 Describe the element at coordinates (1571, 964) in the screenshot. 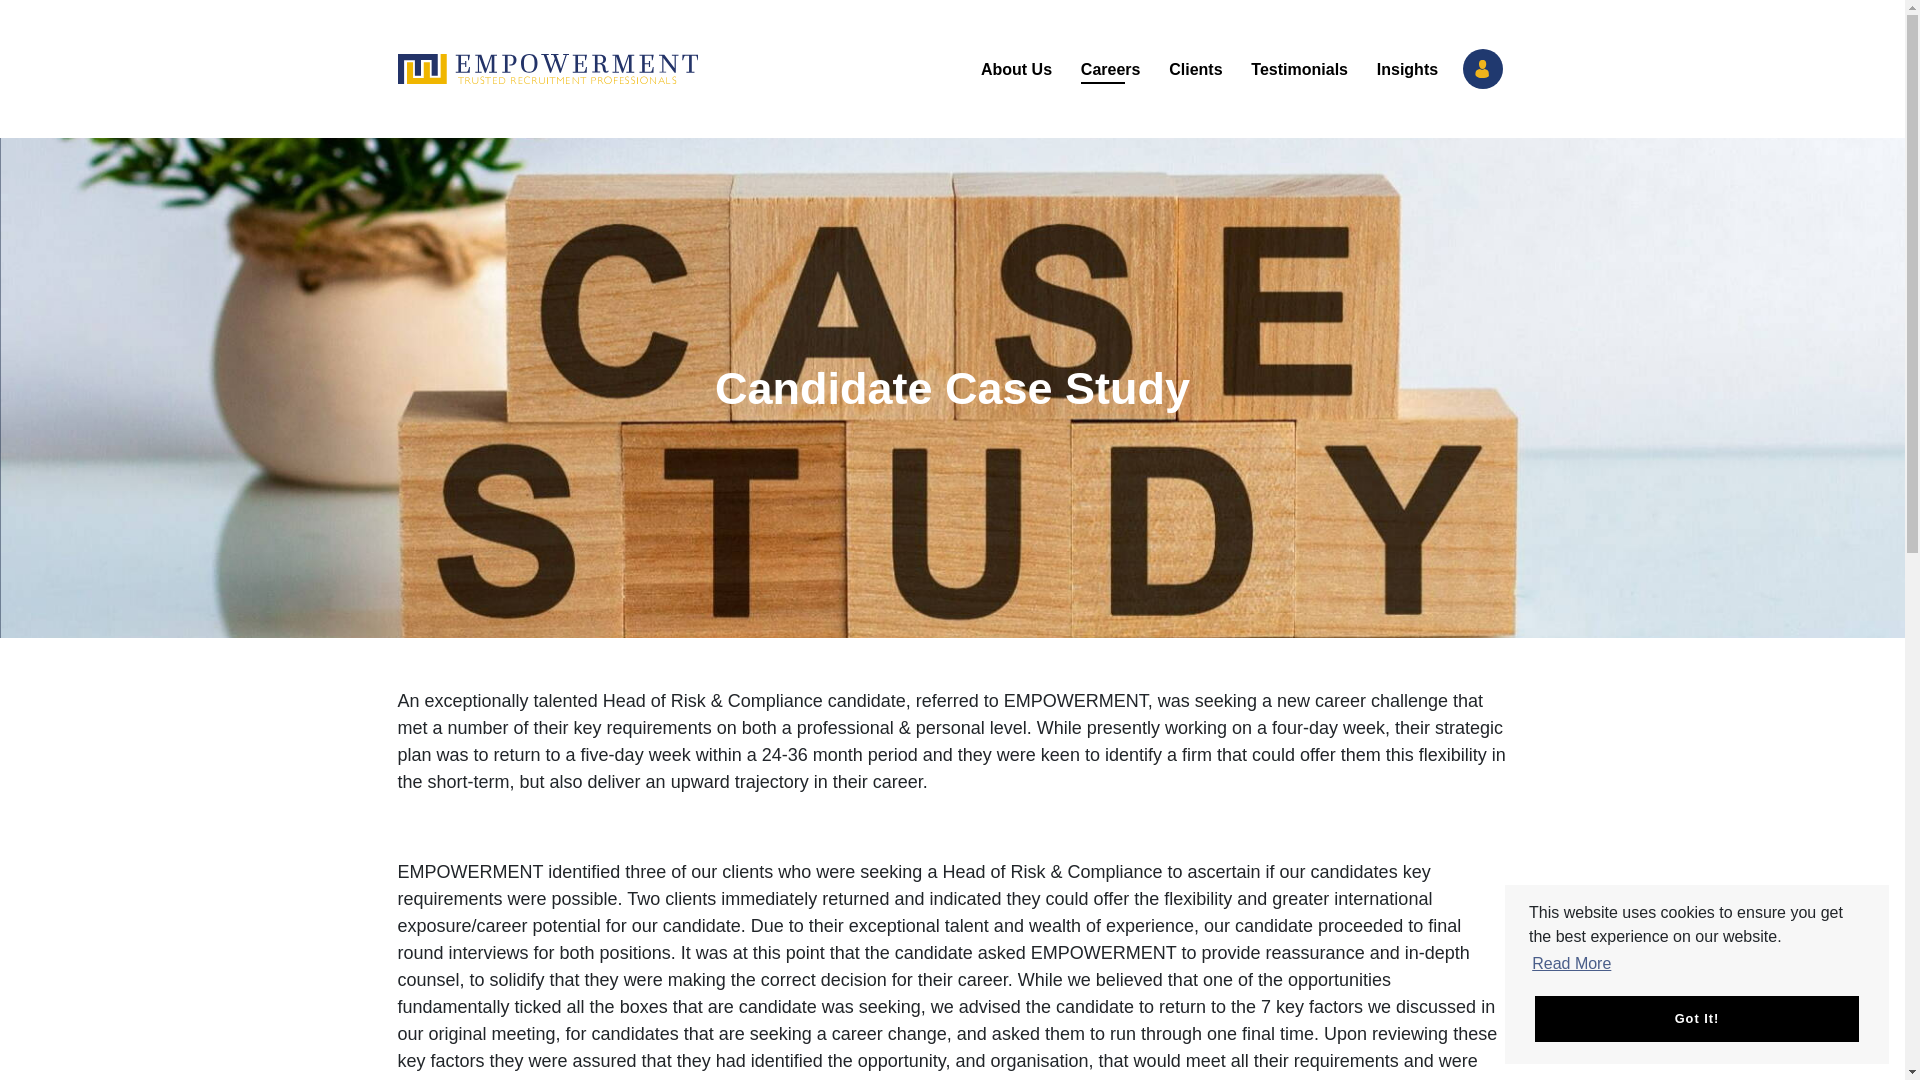

I see `Read More` at that location.